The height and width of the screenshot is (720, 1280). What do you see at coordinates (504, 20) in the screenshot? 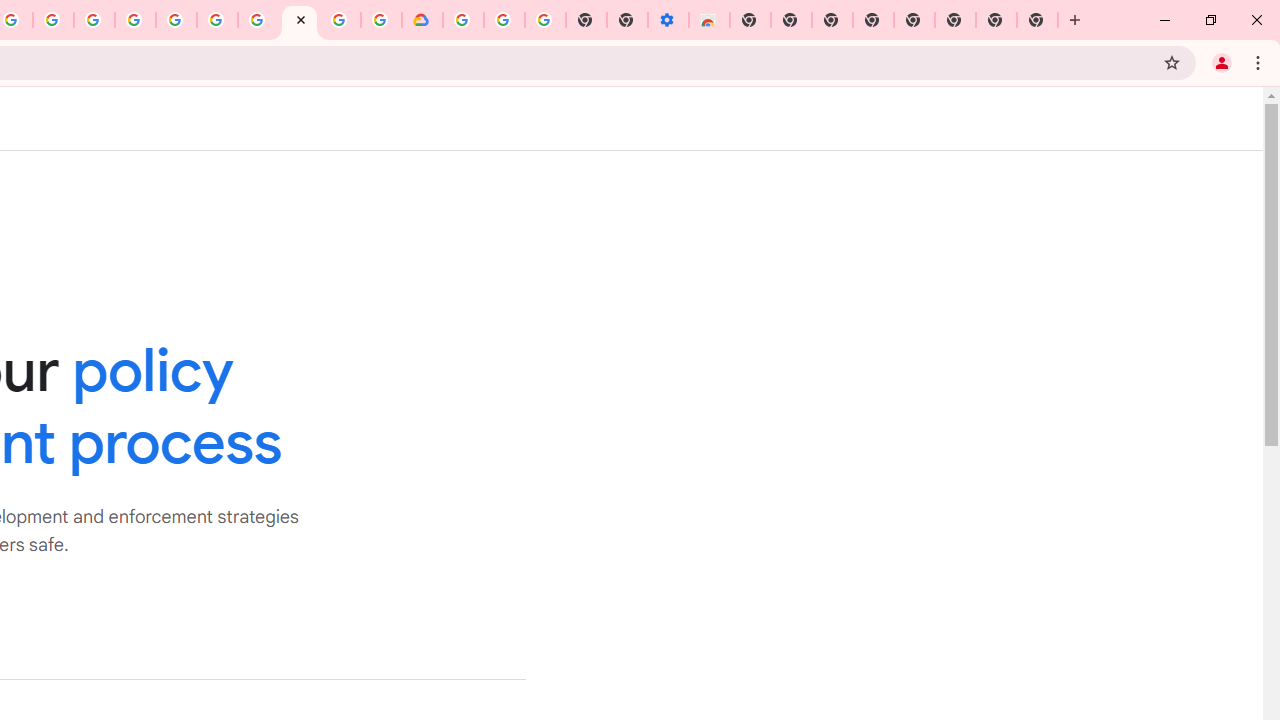
I see `Google Account Help` at bounding box center [504, 20].